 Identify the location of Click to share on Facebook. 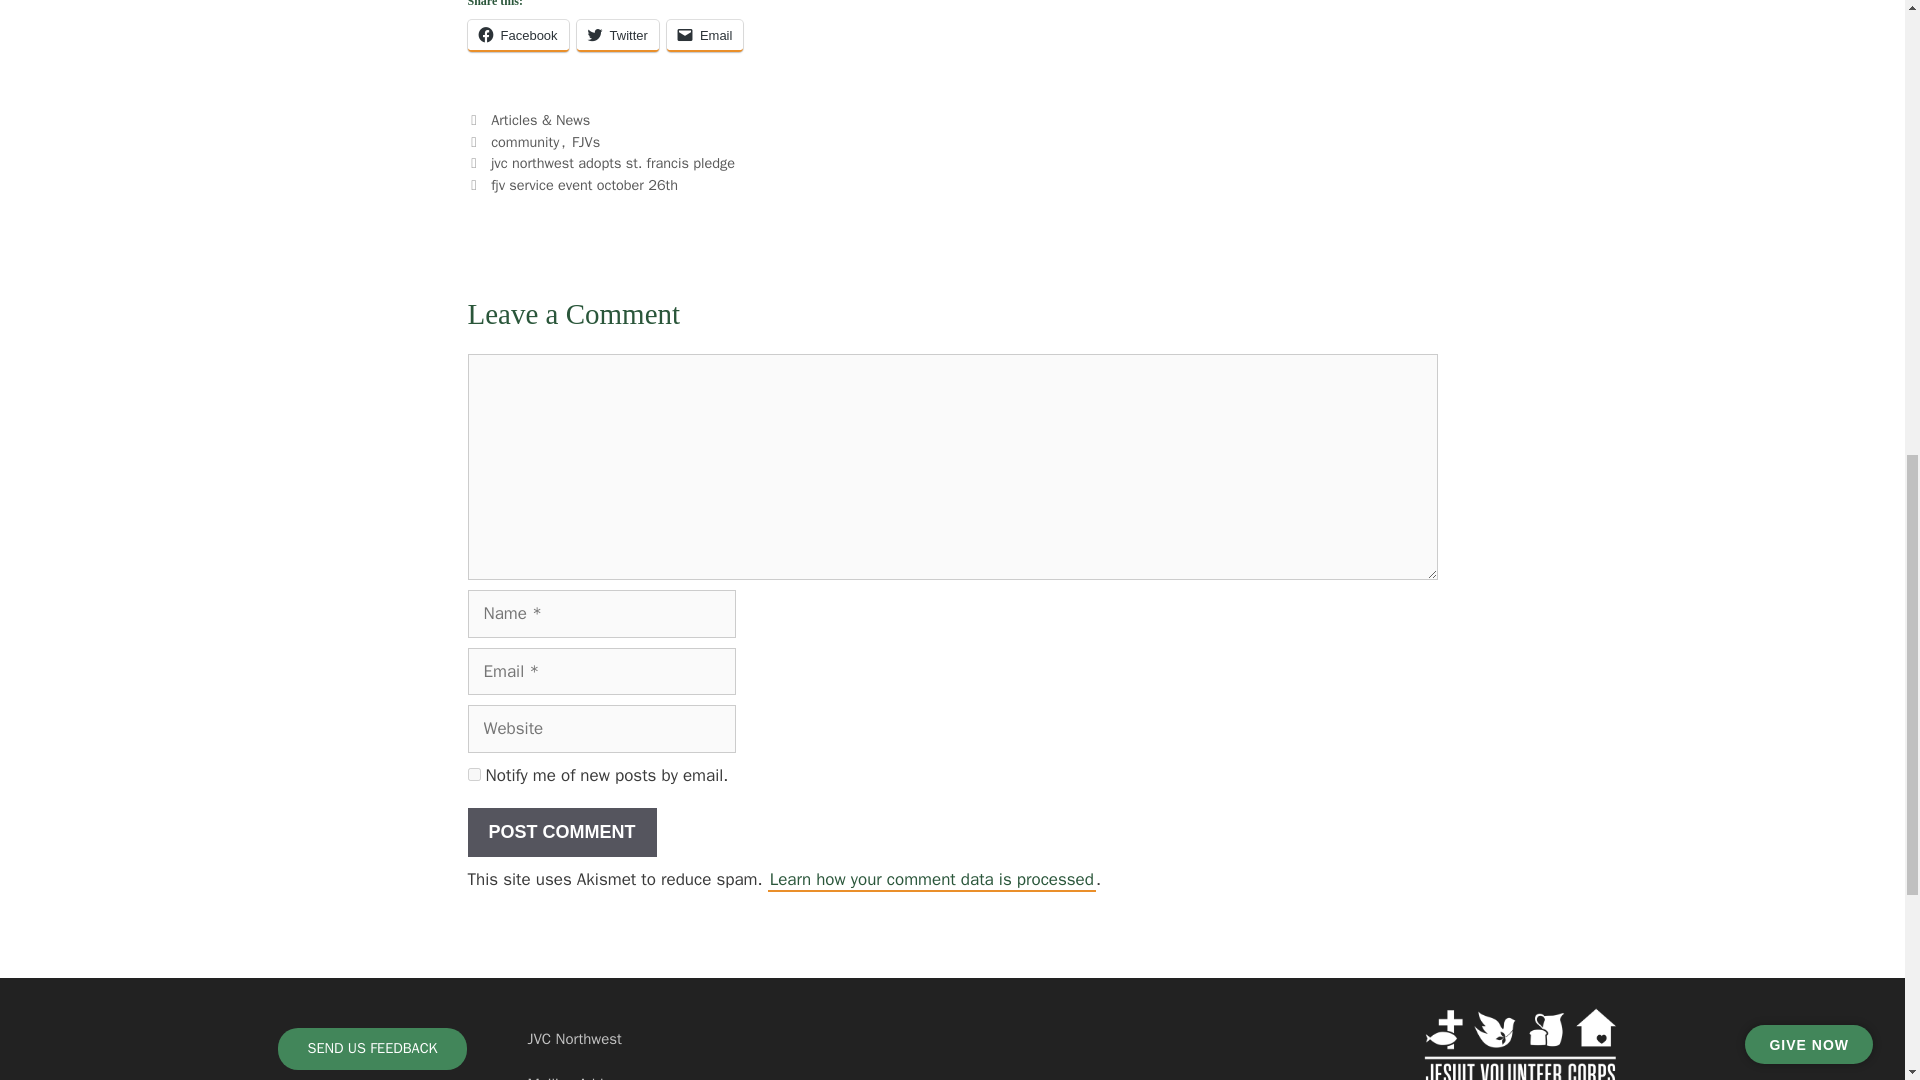
(518, 36).